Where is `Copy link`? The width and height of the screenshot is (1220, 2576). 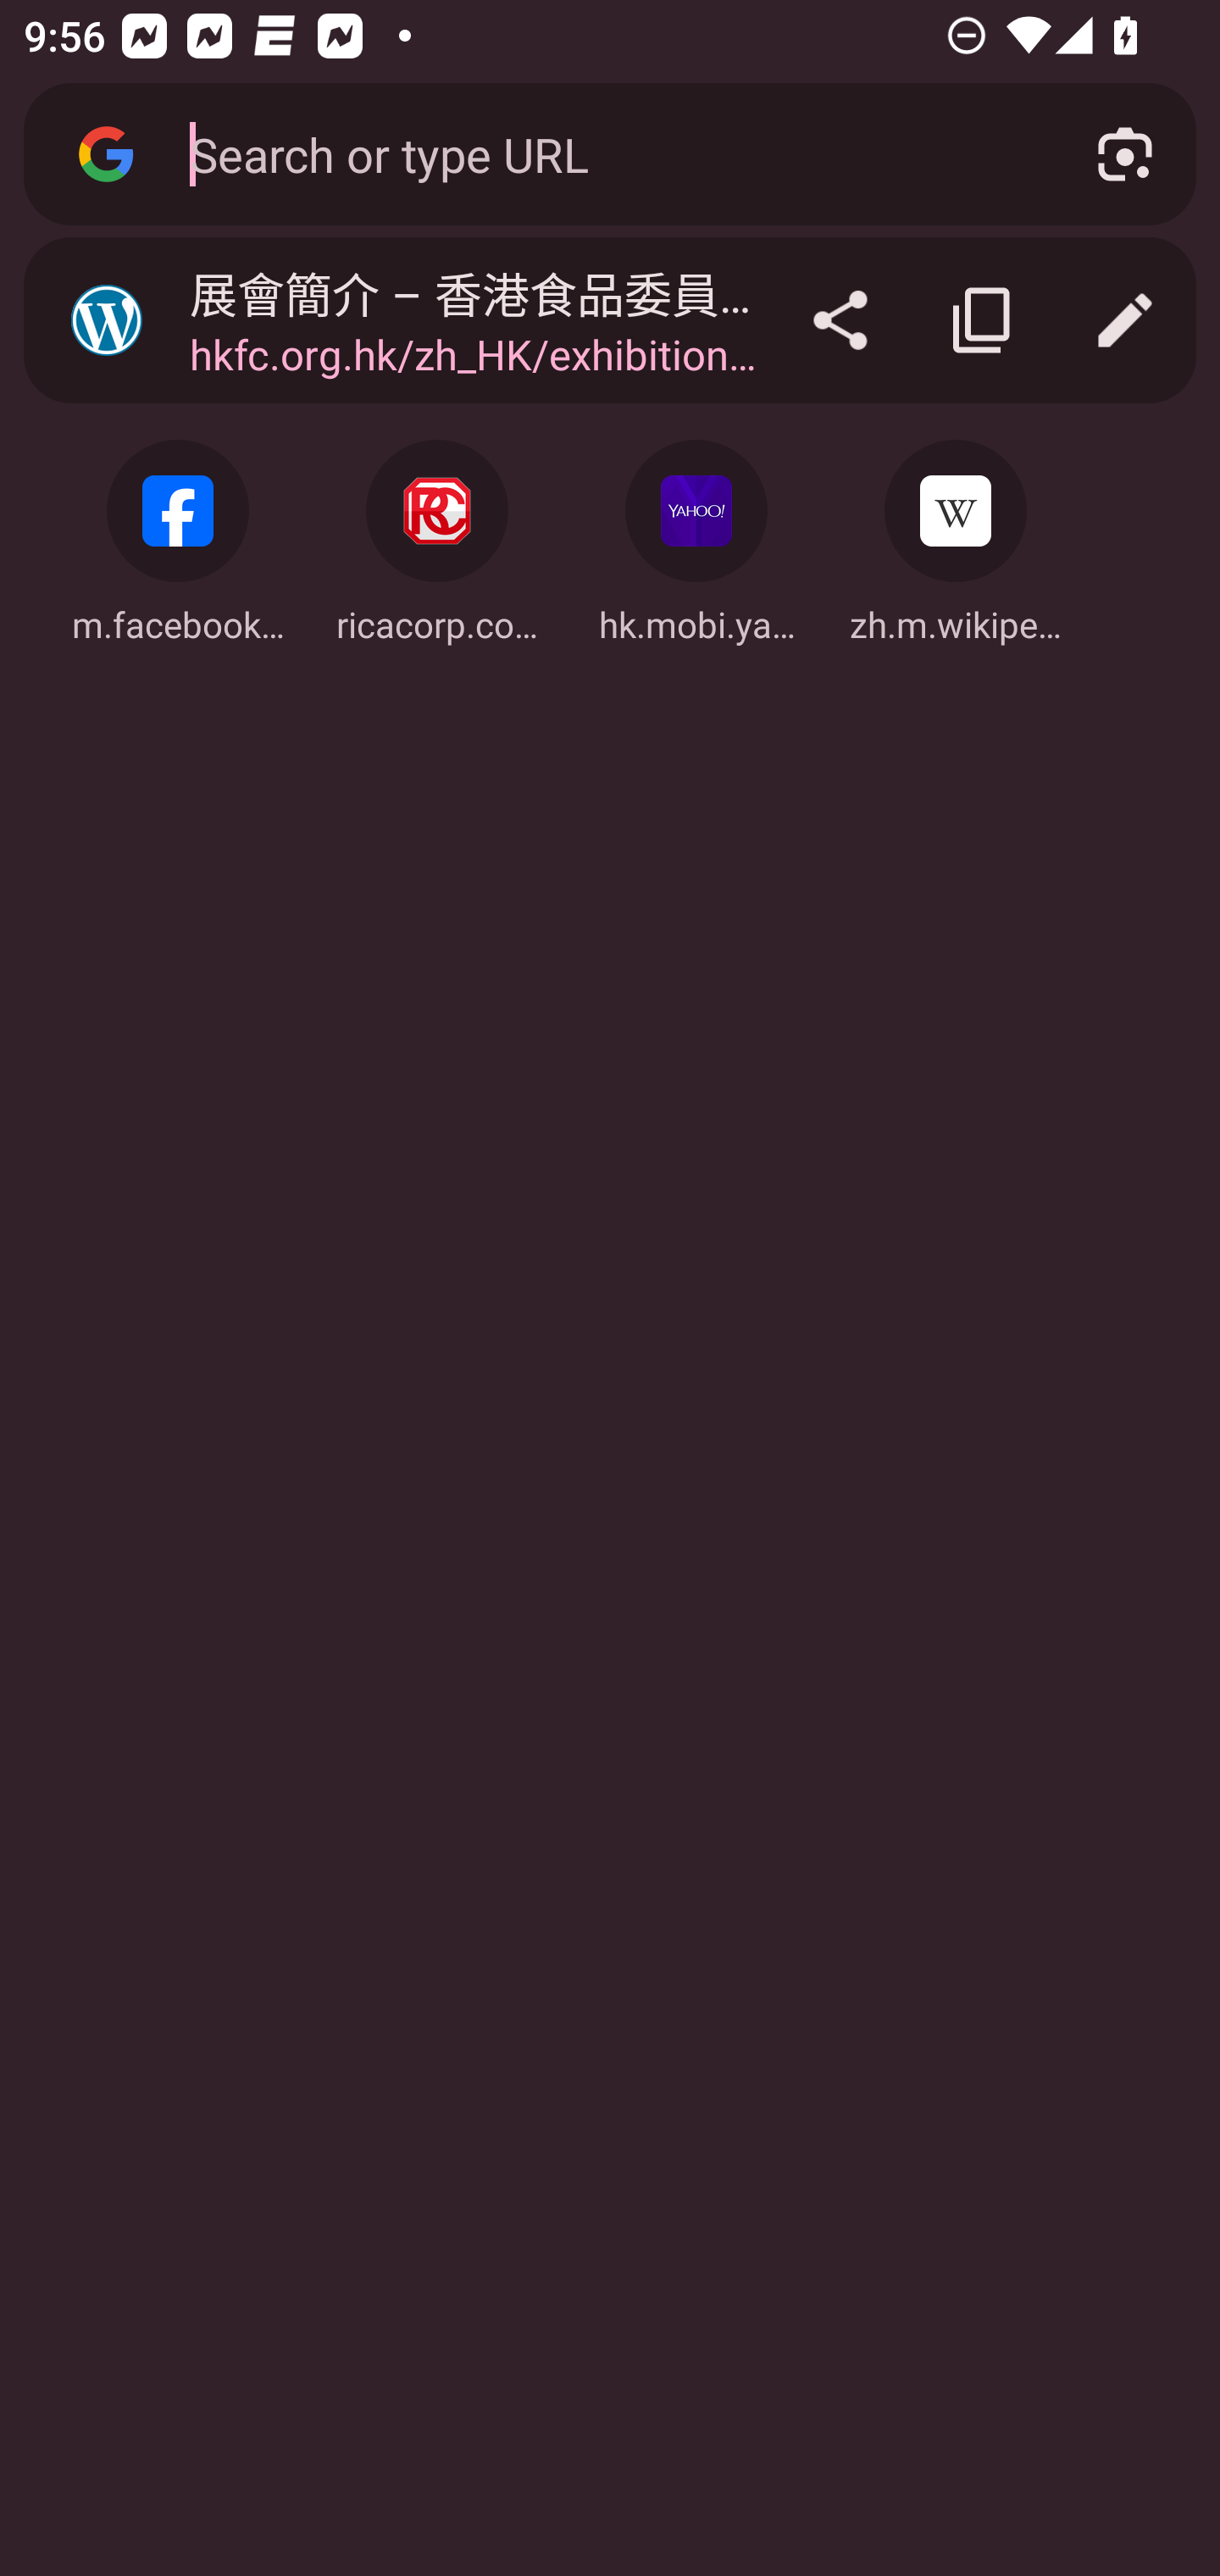
Copy link is located at coordinates (983, 320).